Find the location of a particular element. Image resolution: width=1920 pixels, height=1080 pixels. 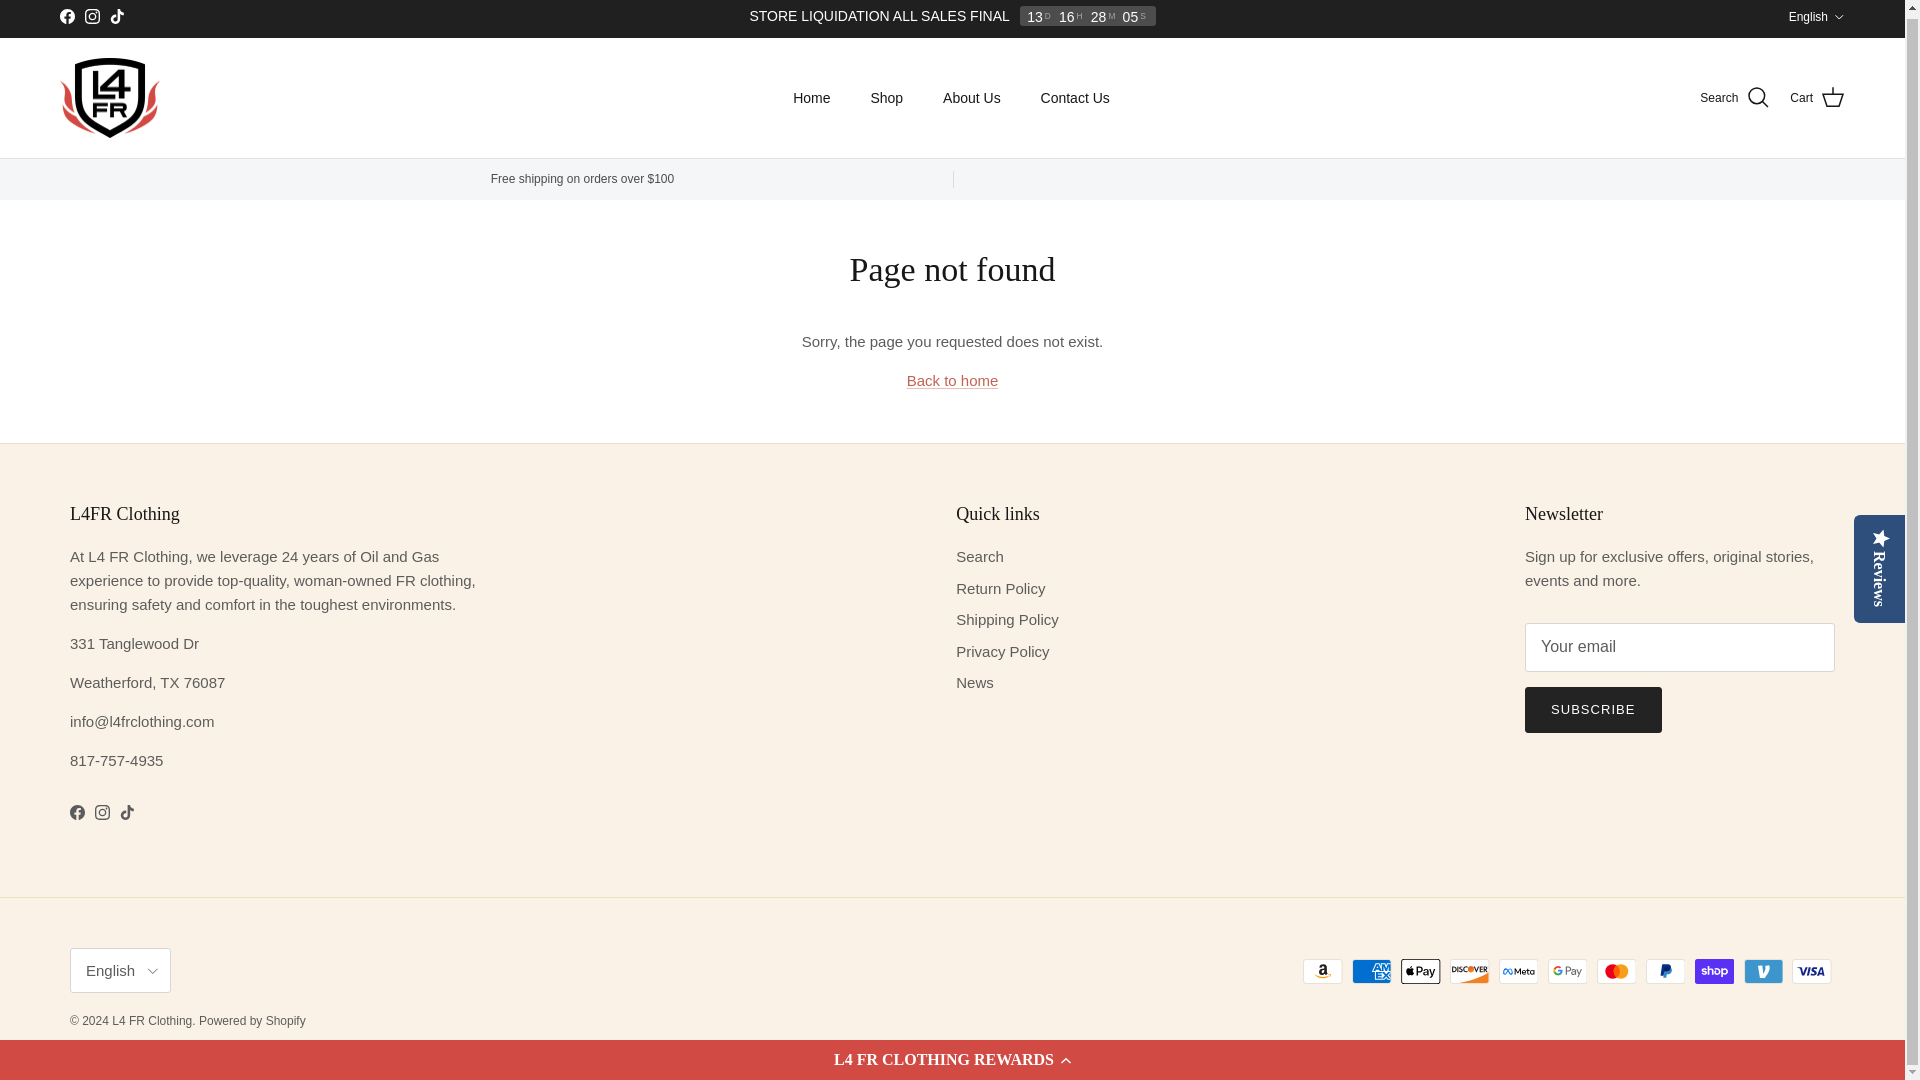

PayPal is located at coordinates (1665, 971).